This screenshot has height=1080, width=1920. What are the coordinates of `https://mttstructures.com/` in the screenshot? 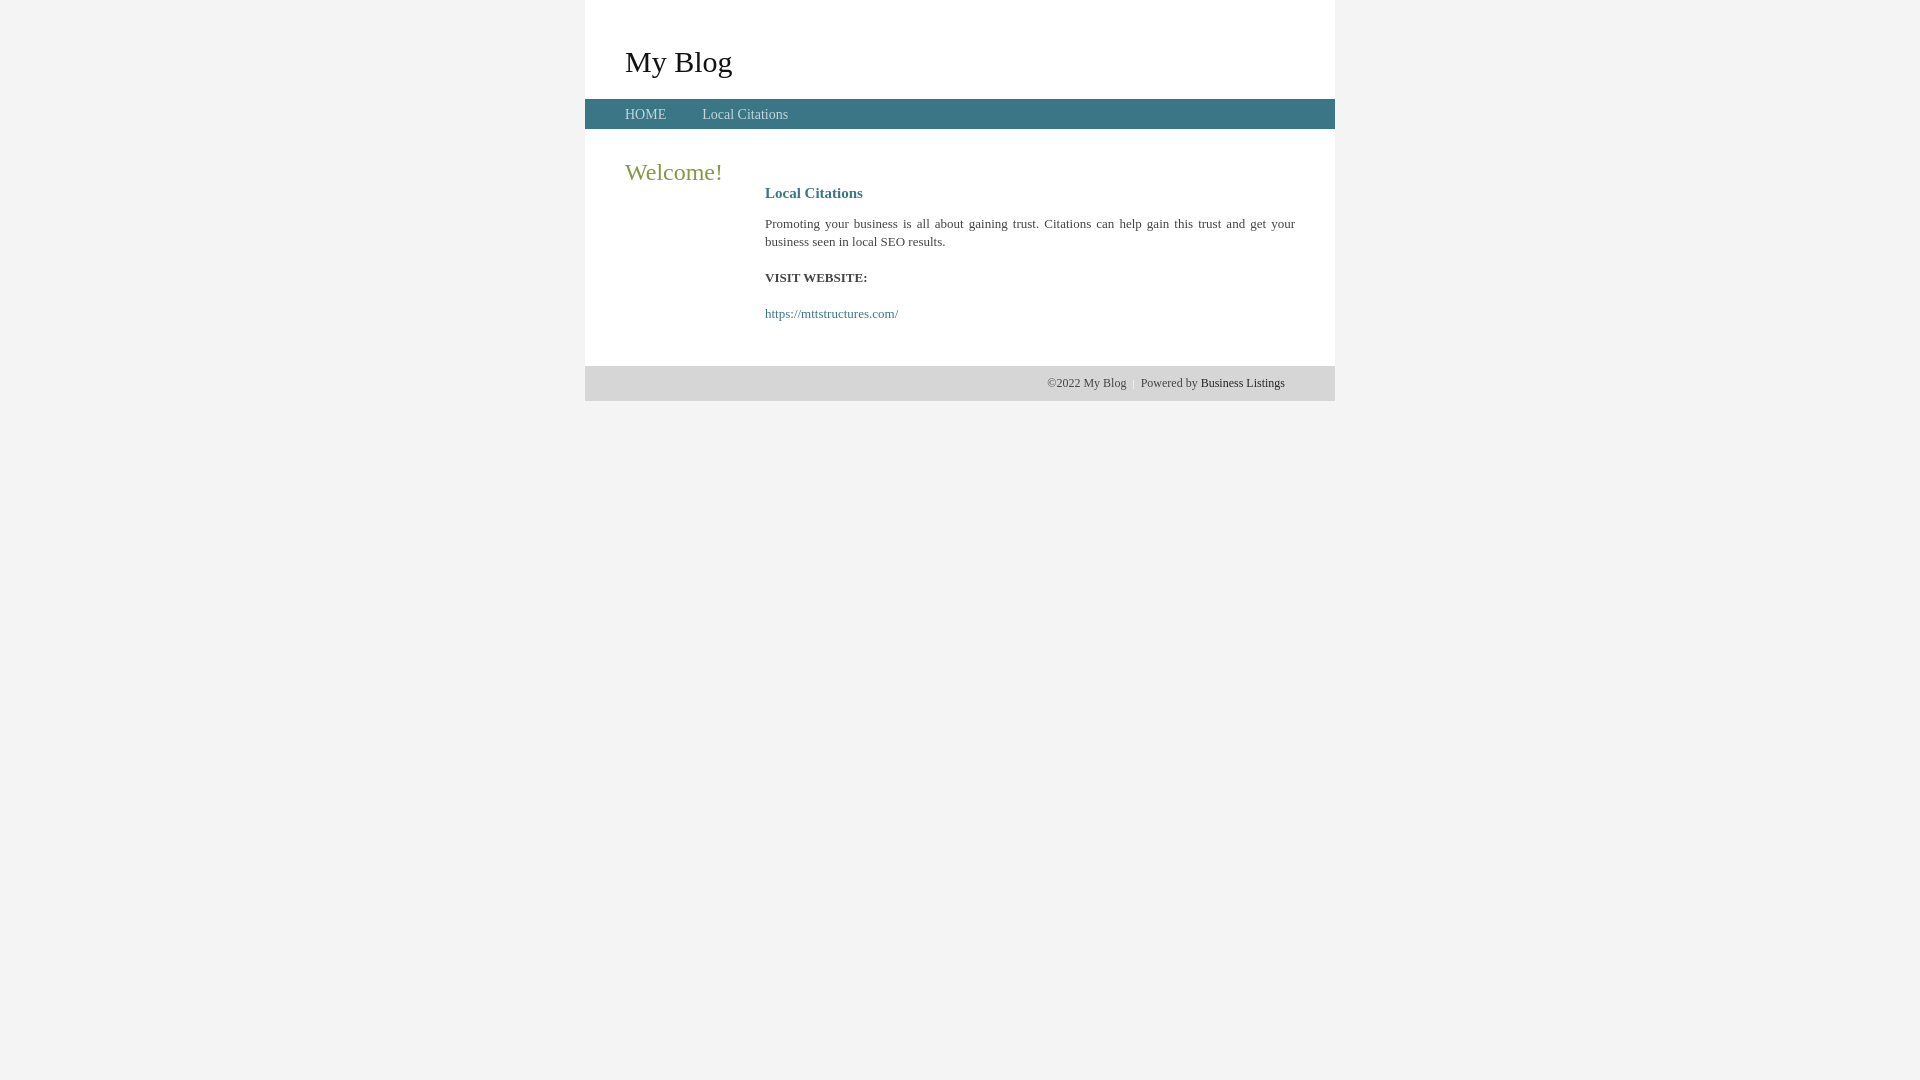 It's located at (832, 314).